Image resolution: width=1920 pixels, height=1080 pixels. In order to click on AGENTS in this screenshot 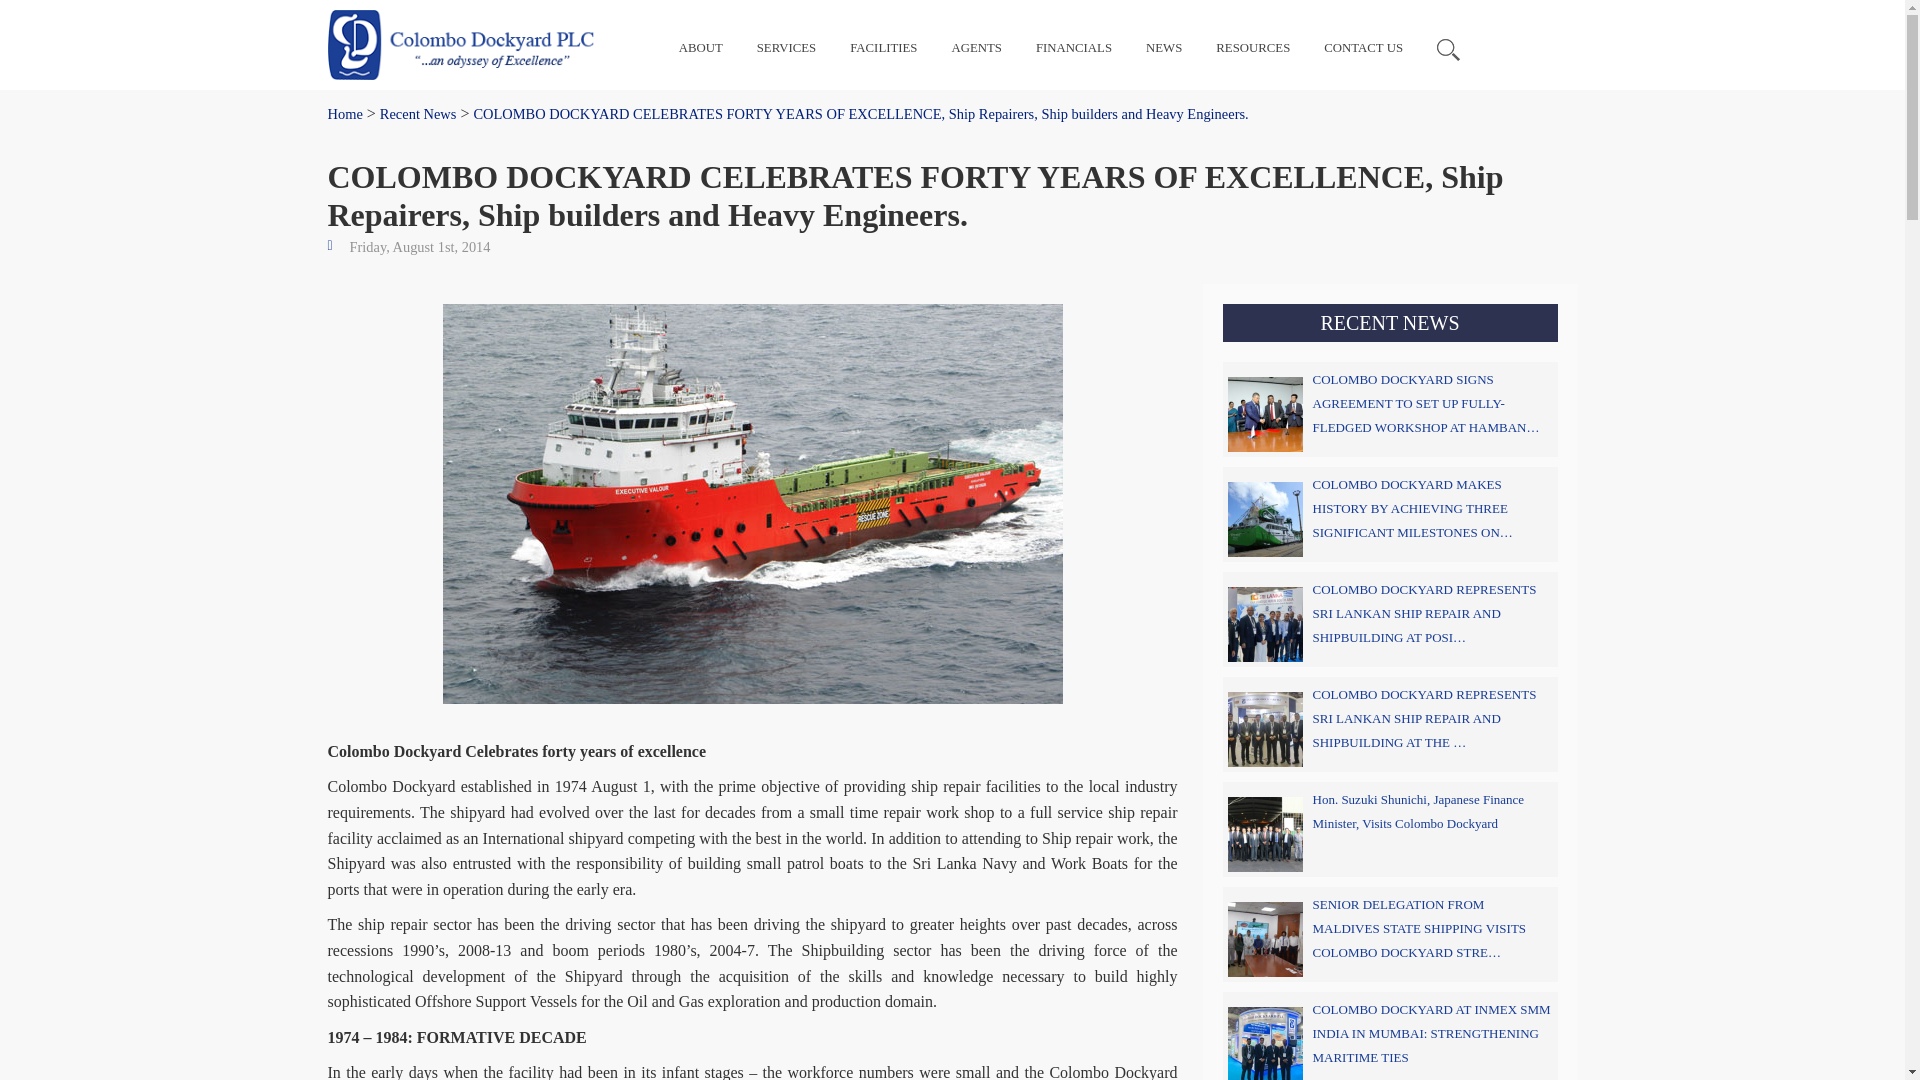, I will do `click(975, 48)`.